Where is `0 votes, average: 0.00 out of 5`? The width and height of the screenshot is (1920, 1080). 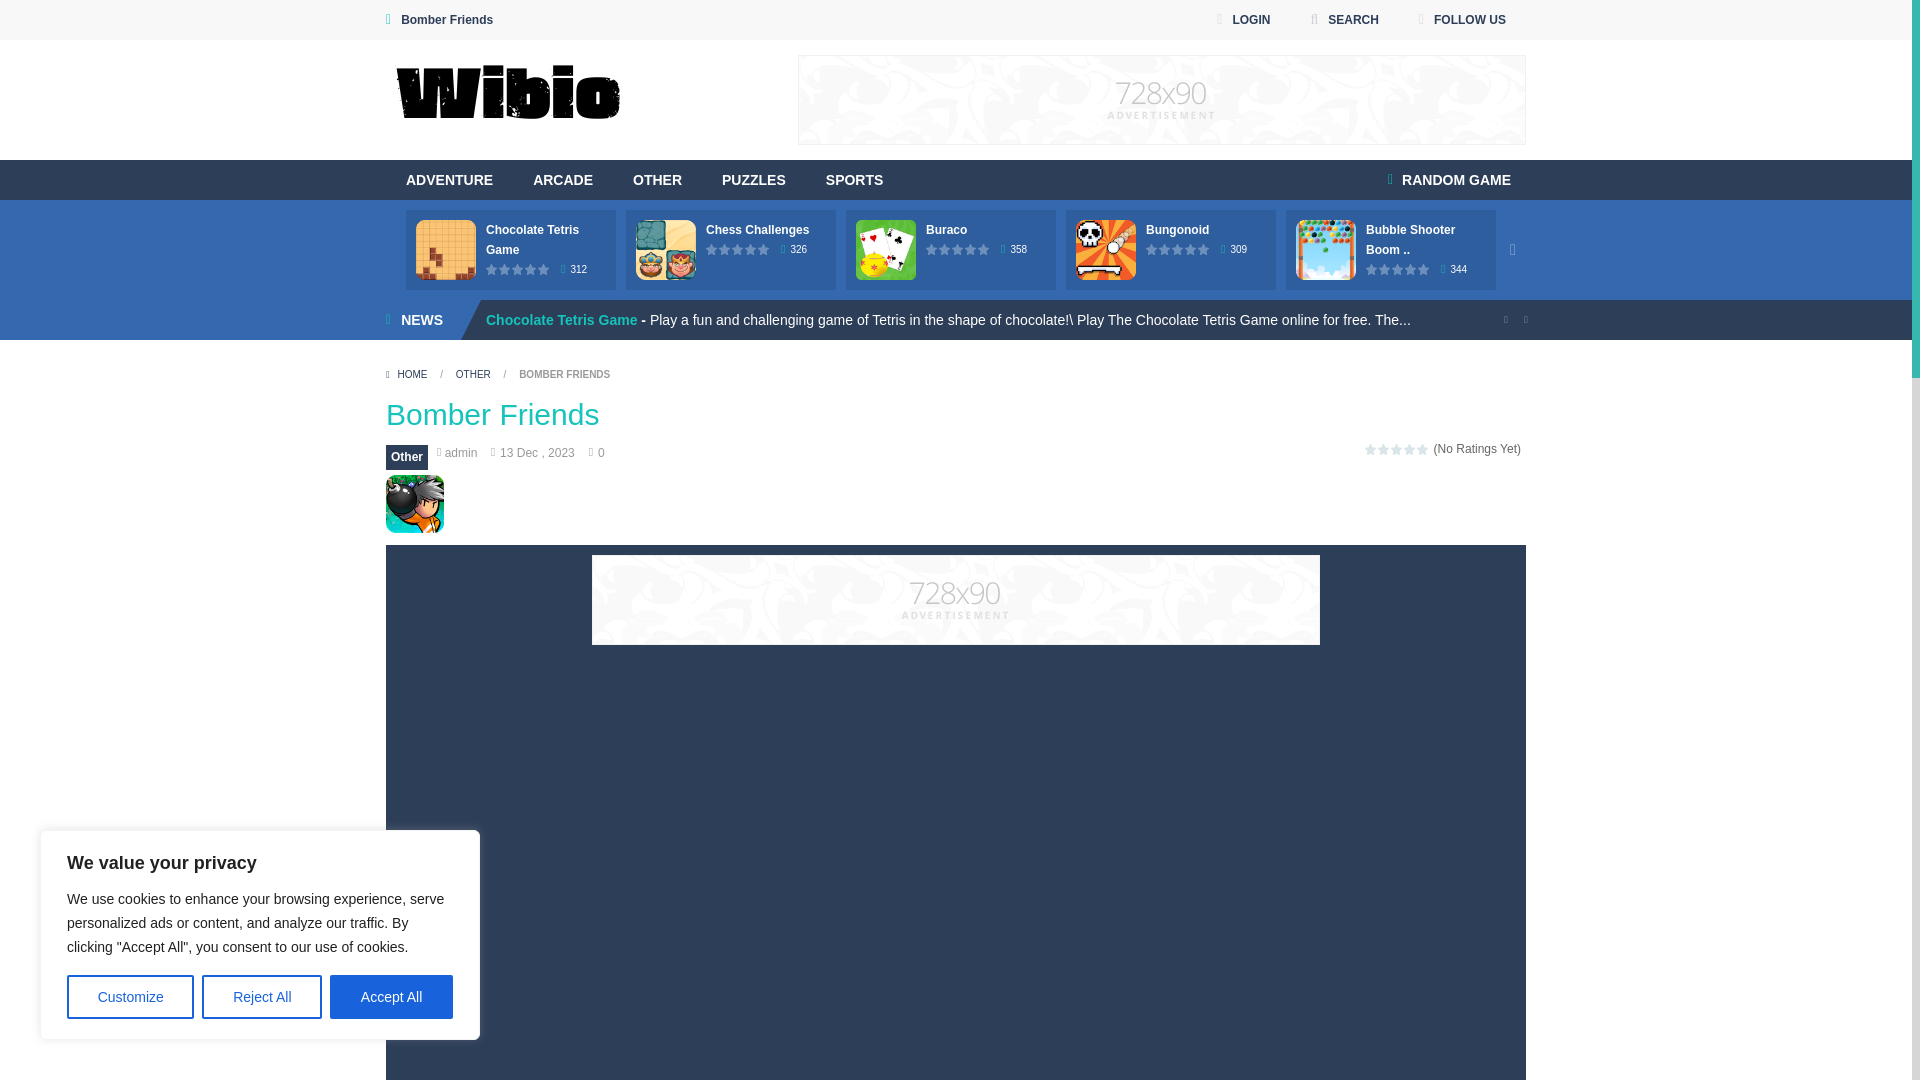
0 votes, average: 0.00 out of 5 is located at coordinates (724, 249).